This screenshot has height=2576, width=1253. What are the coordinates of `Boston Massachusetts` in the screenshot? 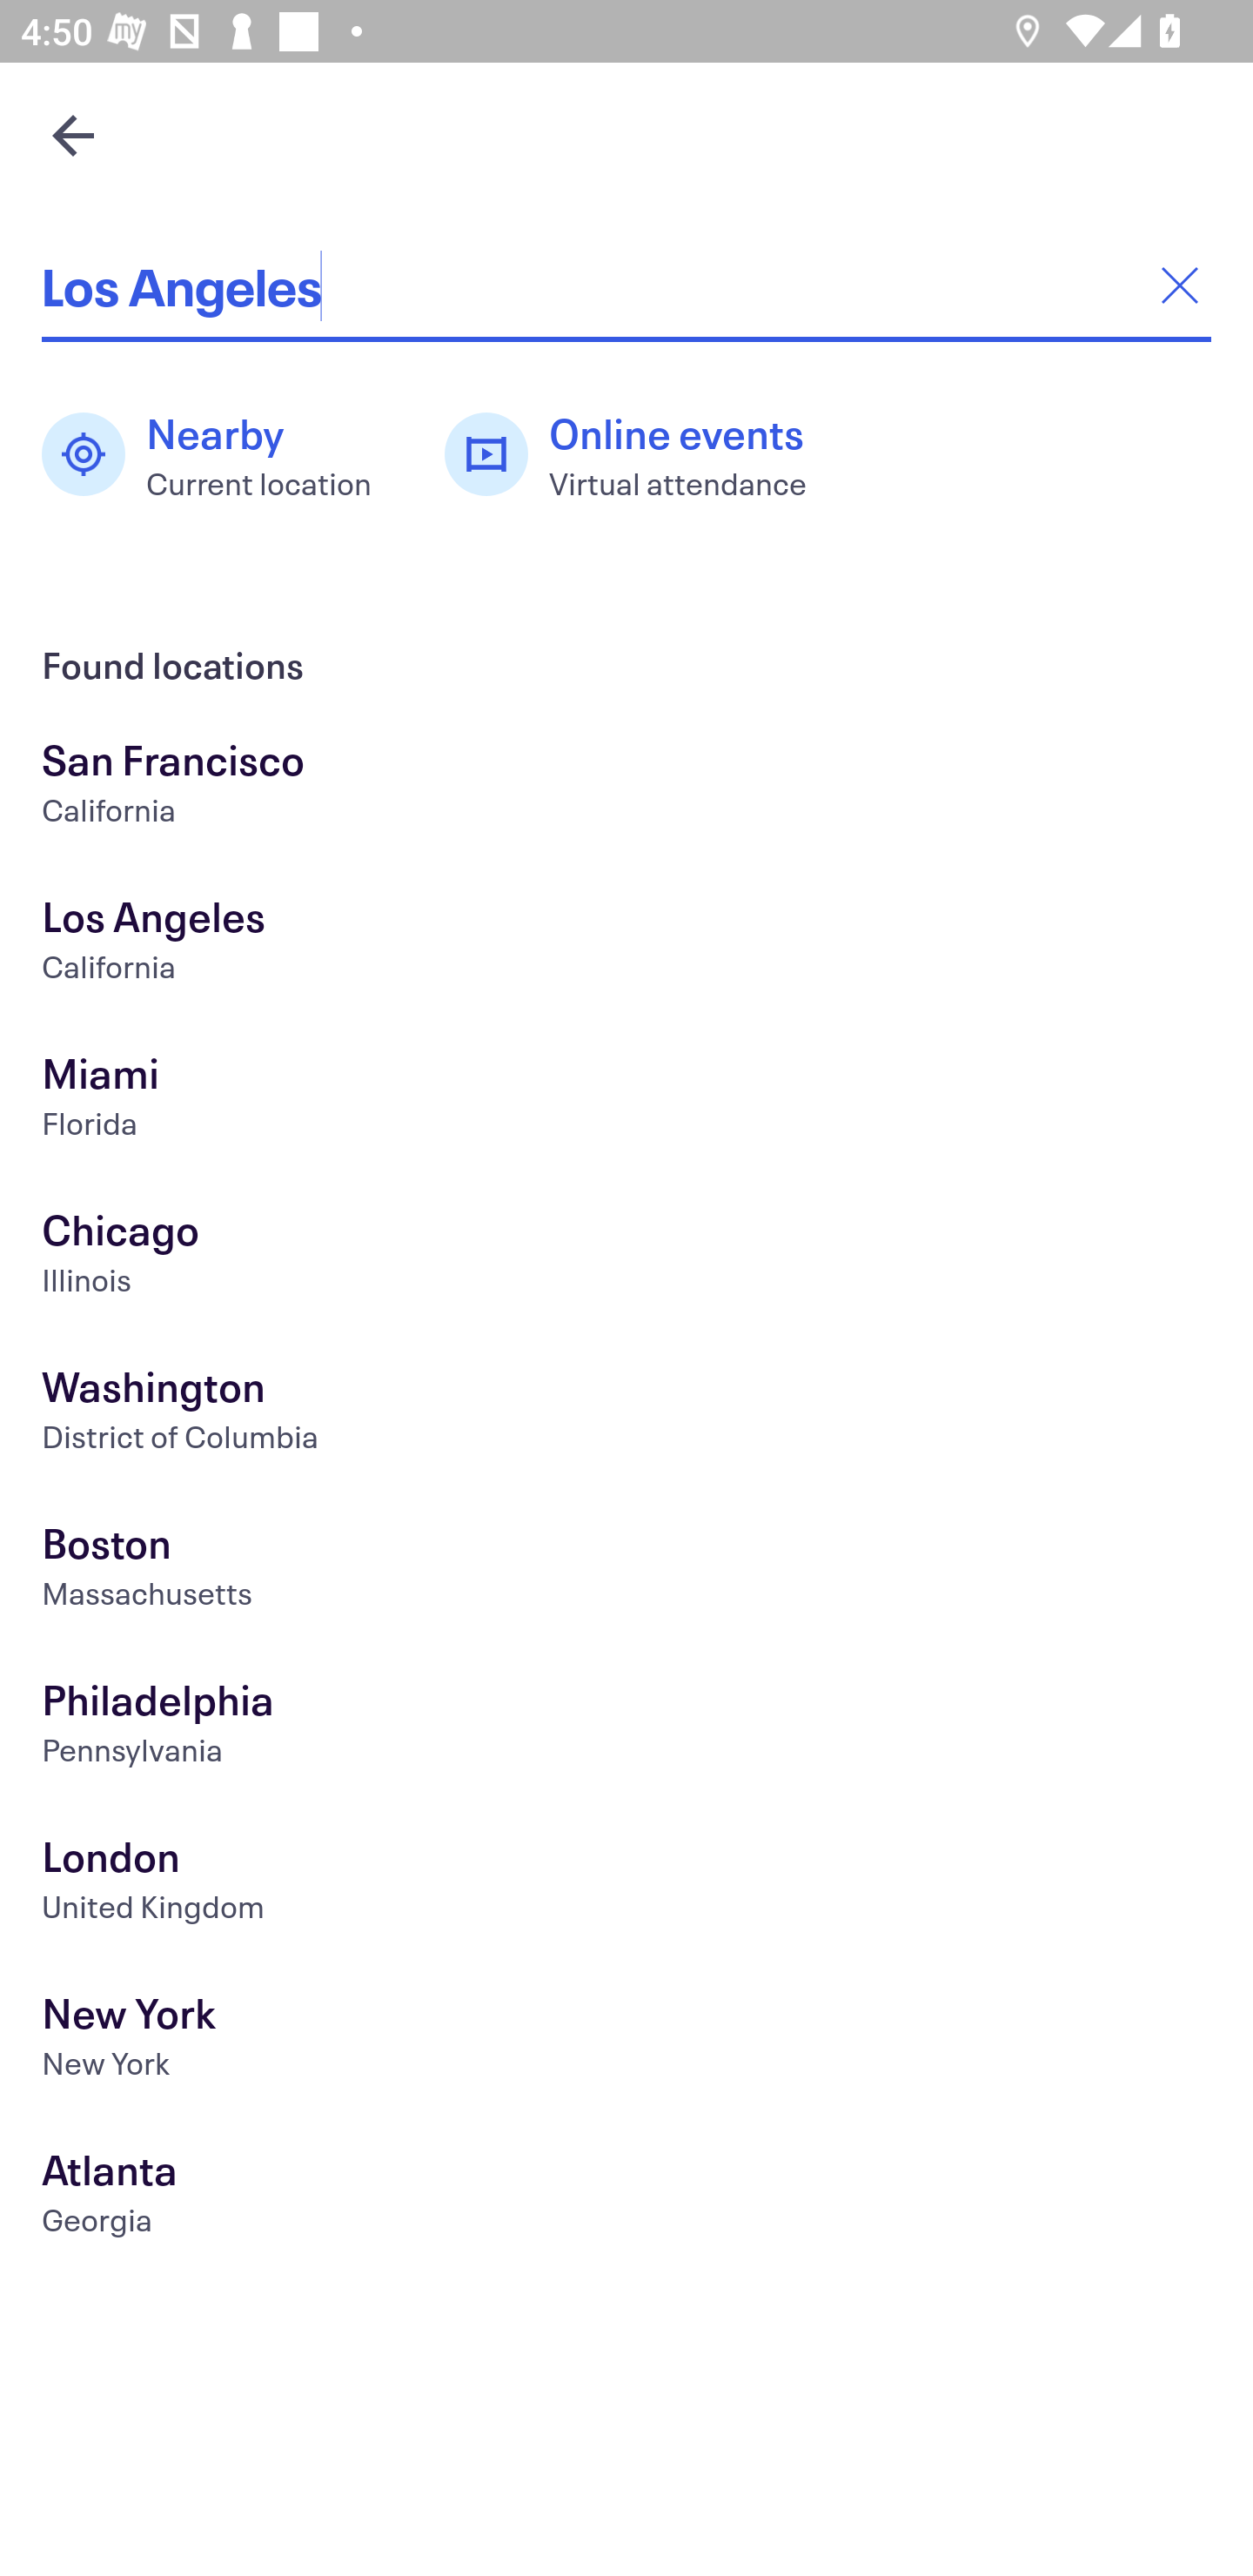 It's located at (626, 1571).